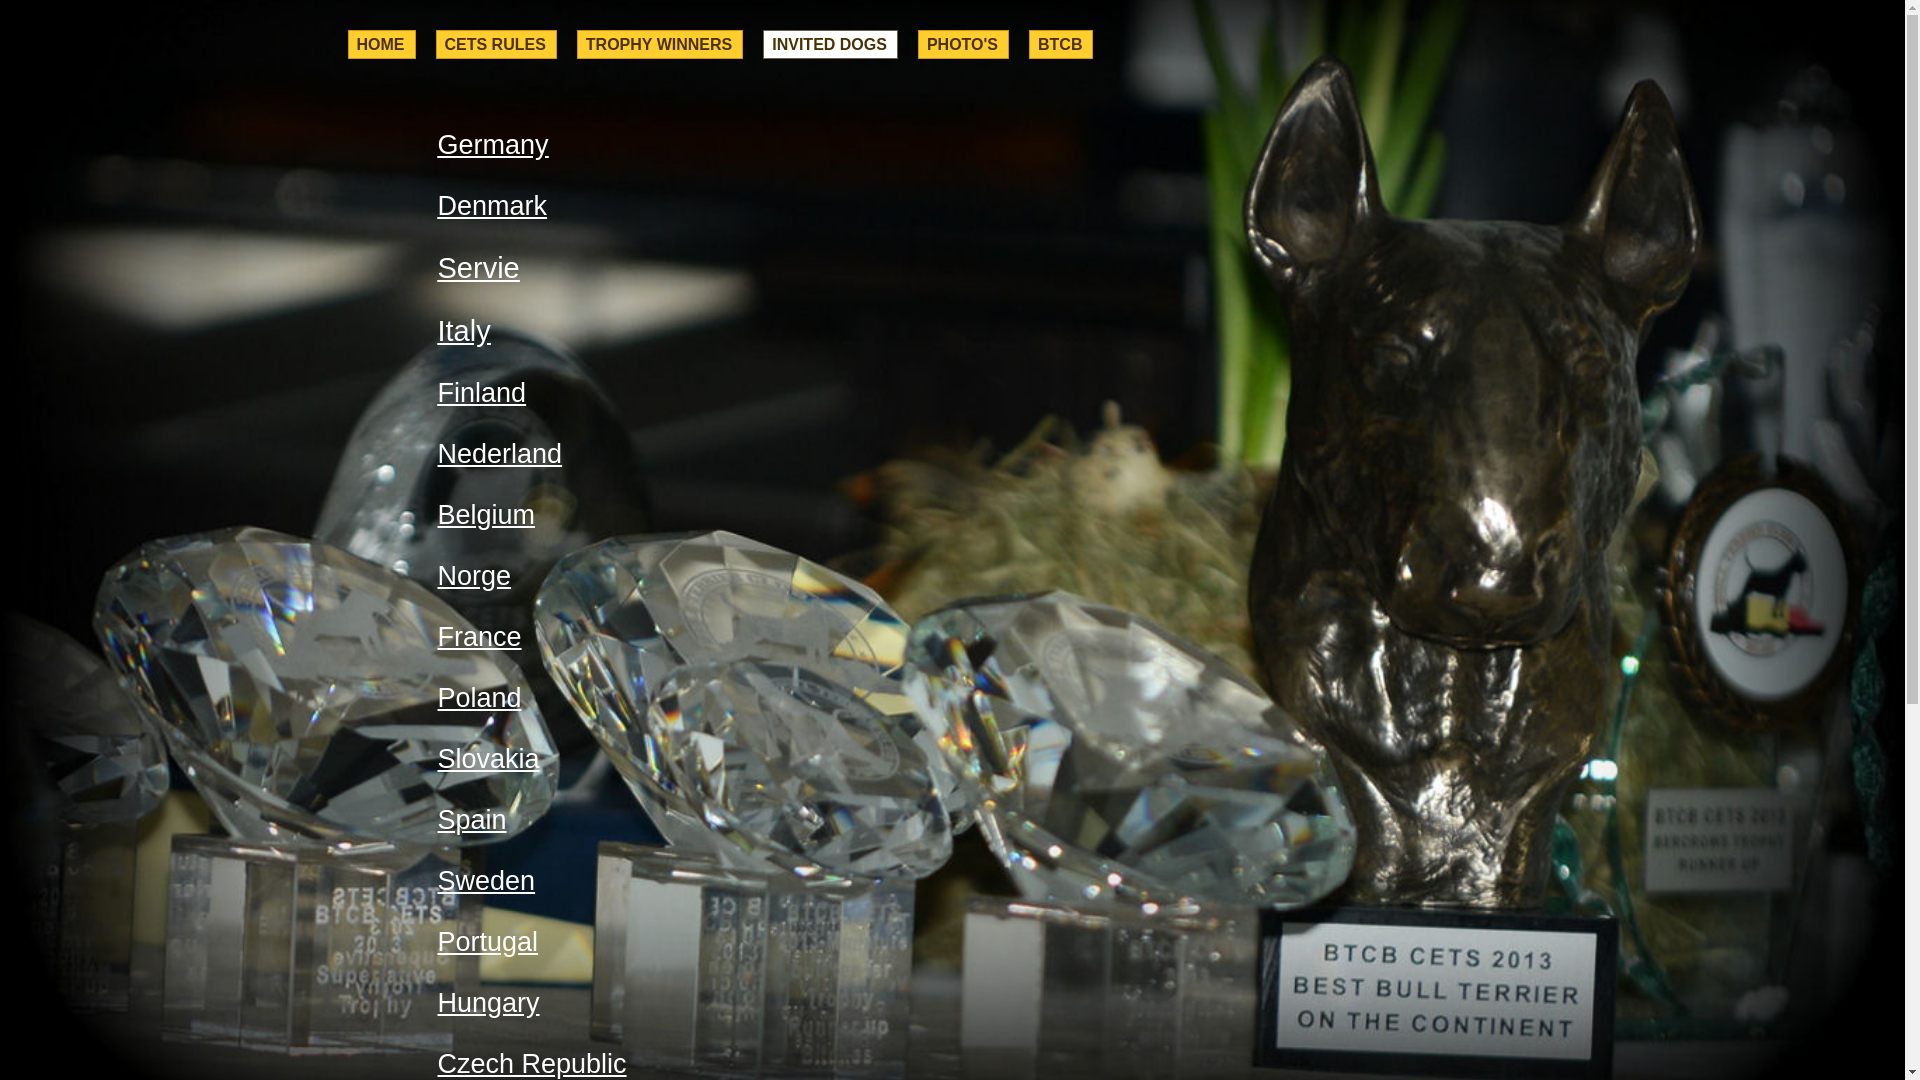  Describe the element at coordinates (480, 637) in the screenshot. I see `France` at that location.